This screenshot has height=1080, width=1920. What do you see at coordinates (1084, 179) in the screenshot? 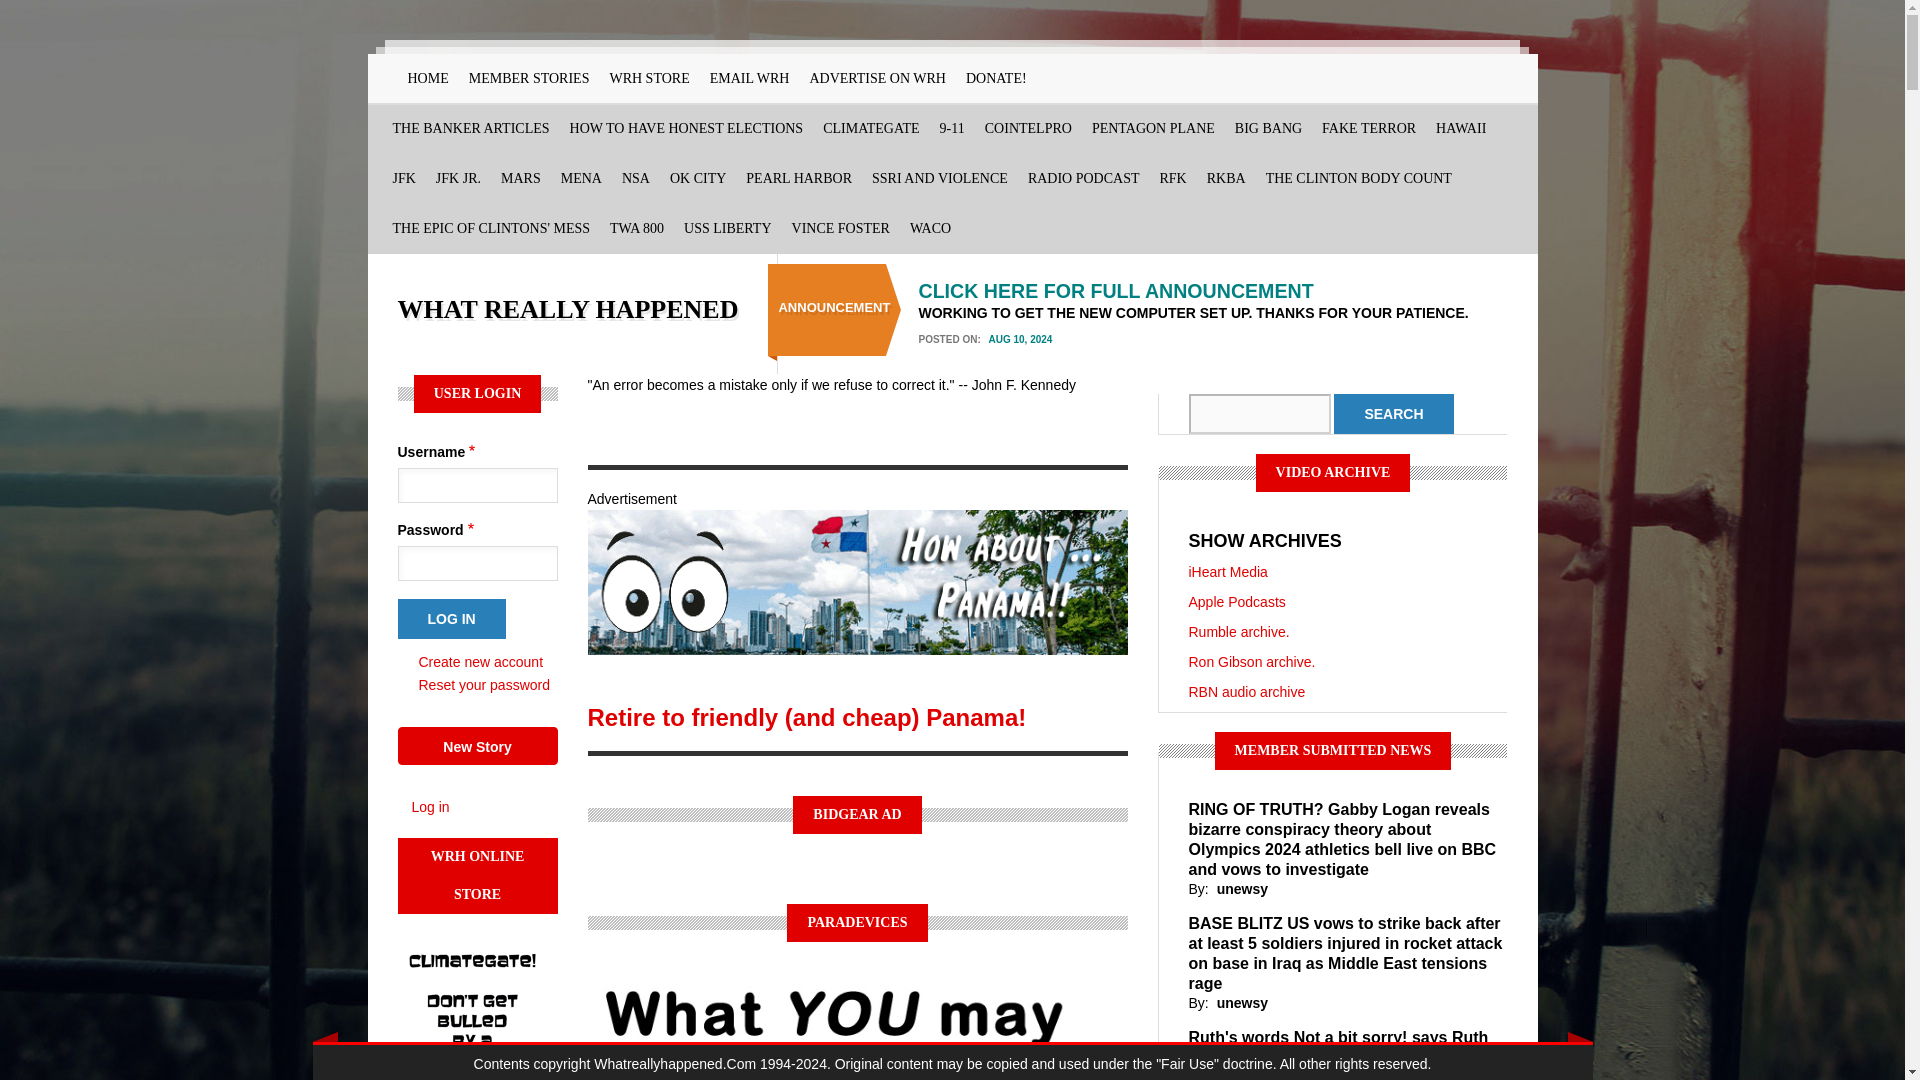
I see `RADIO PODCAST` at bounding box center [1084, 179].